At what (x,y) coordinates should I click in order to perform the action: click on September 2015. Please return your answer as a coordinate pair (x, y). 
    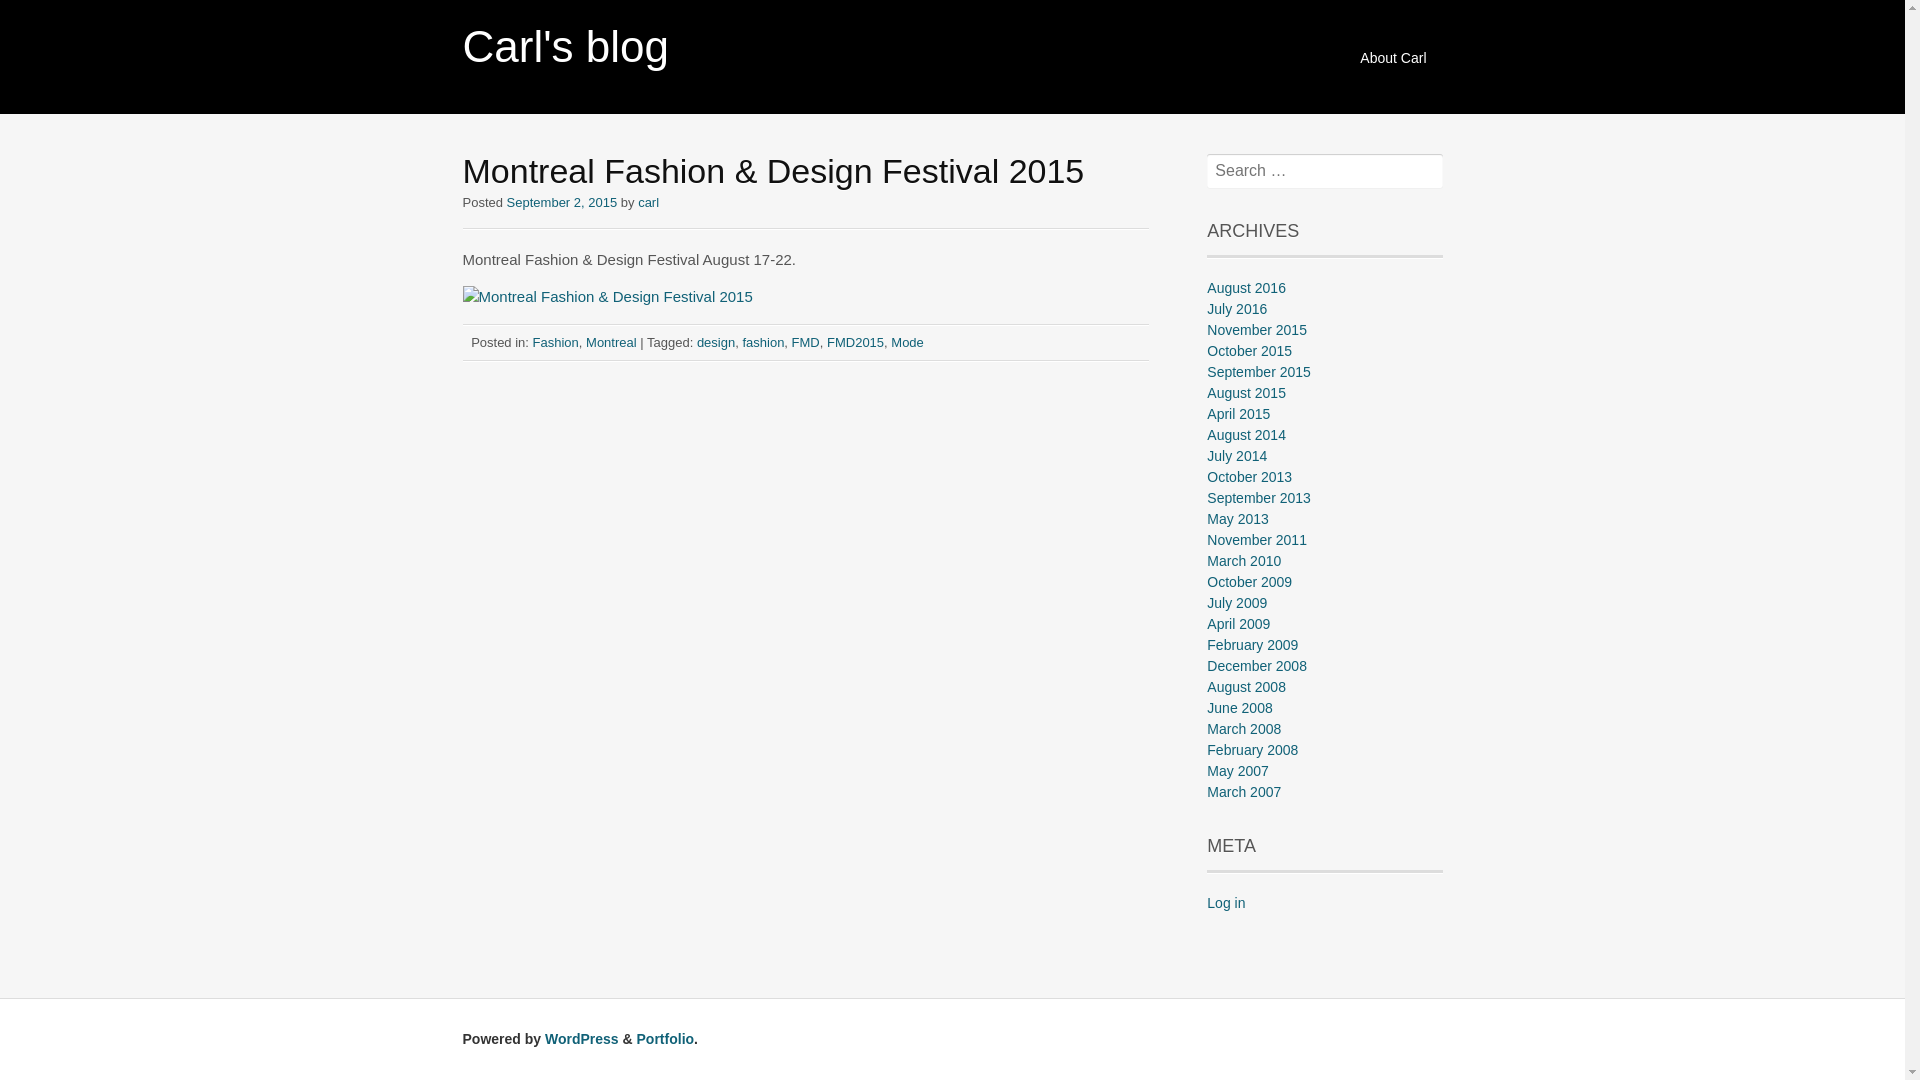
    Looking at the image, I should click on (1259, 372).